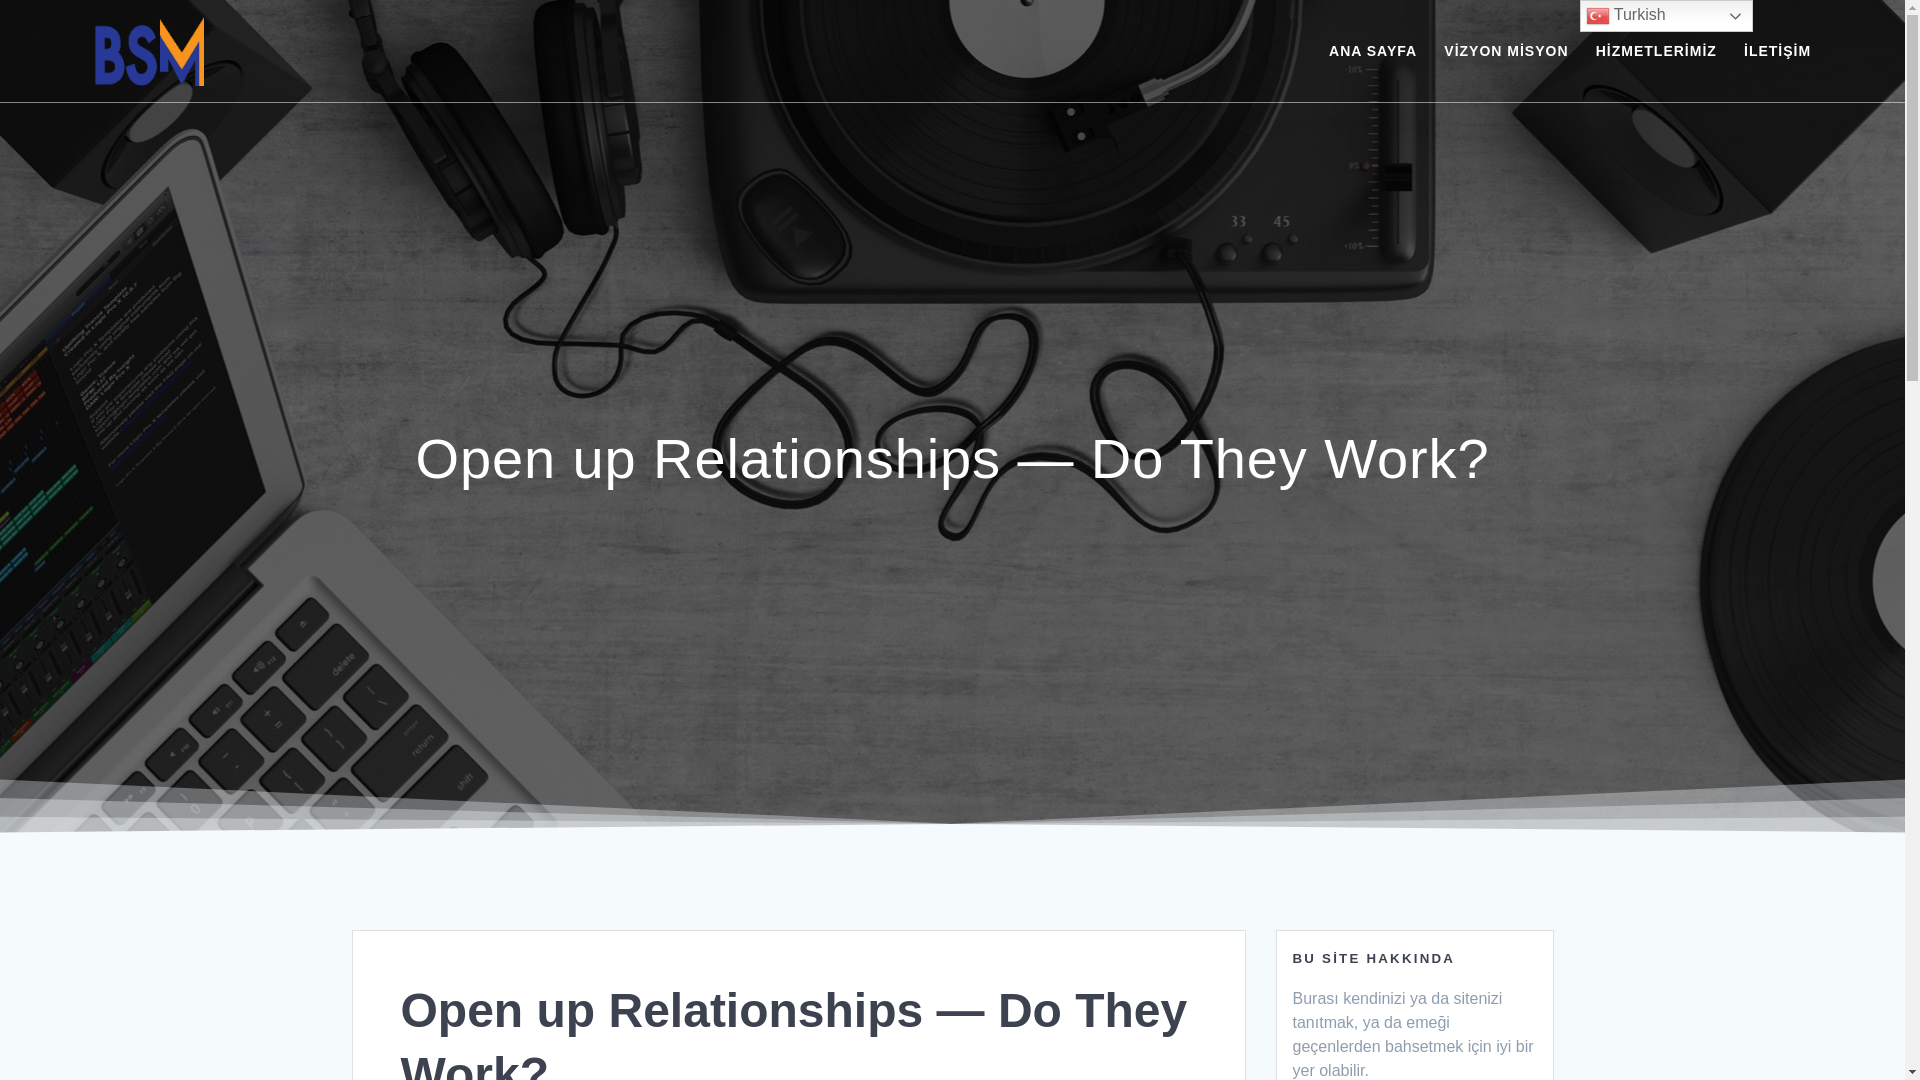 Image resolution: width=1920 pixels, height=1080 pixels. Describe the element at coordinates (1372, 50) in the screenshot. I see `ANA SAYFA` at that location.